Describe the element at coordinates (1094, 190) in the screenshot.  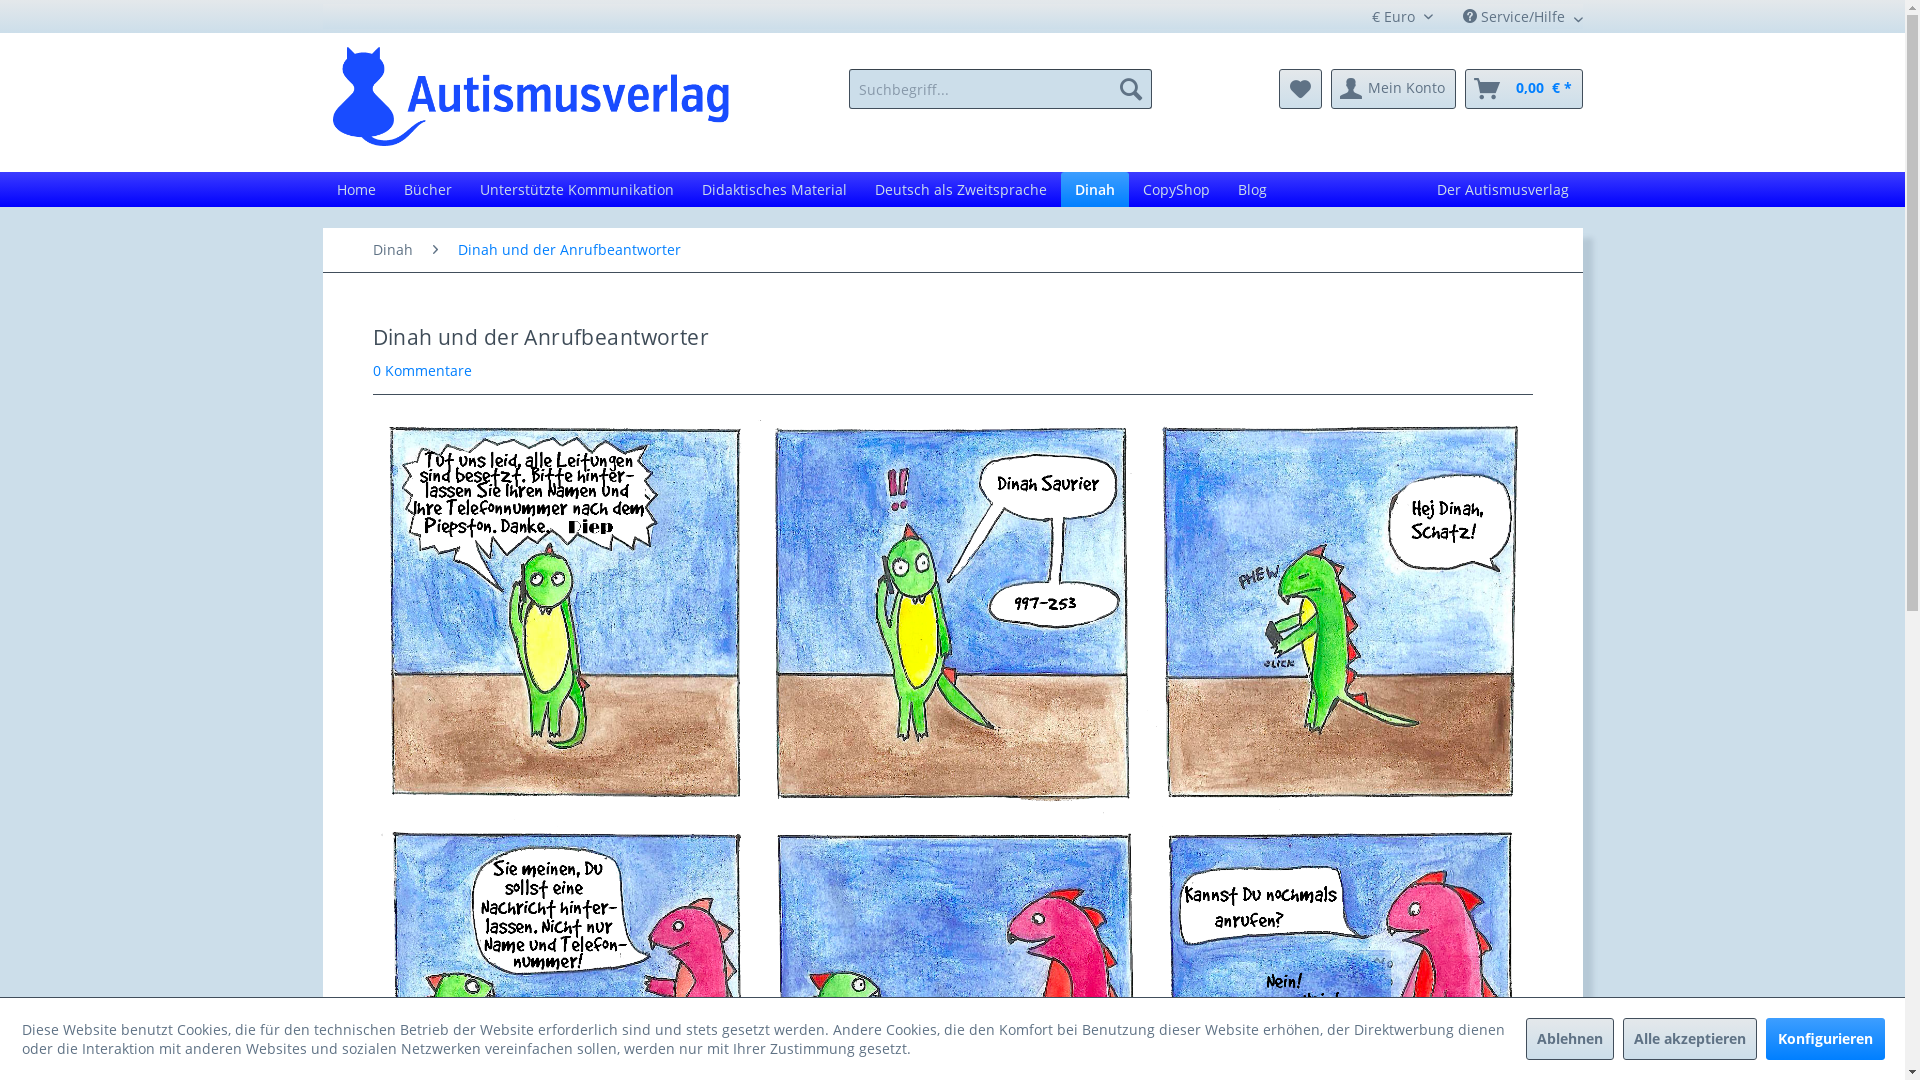
I see `Dinah` at that location.